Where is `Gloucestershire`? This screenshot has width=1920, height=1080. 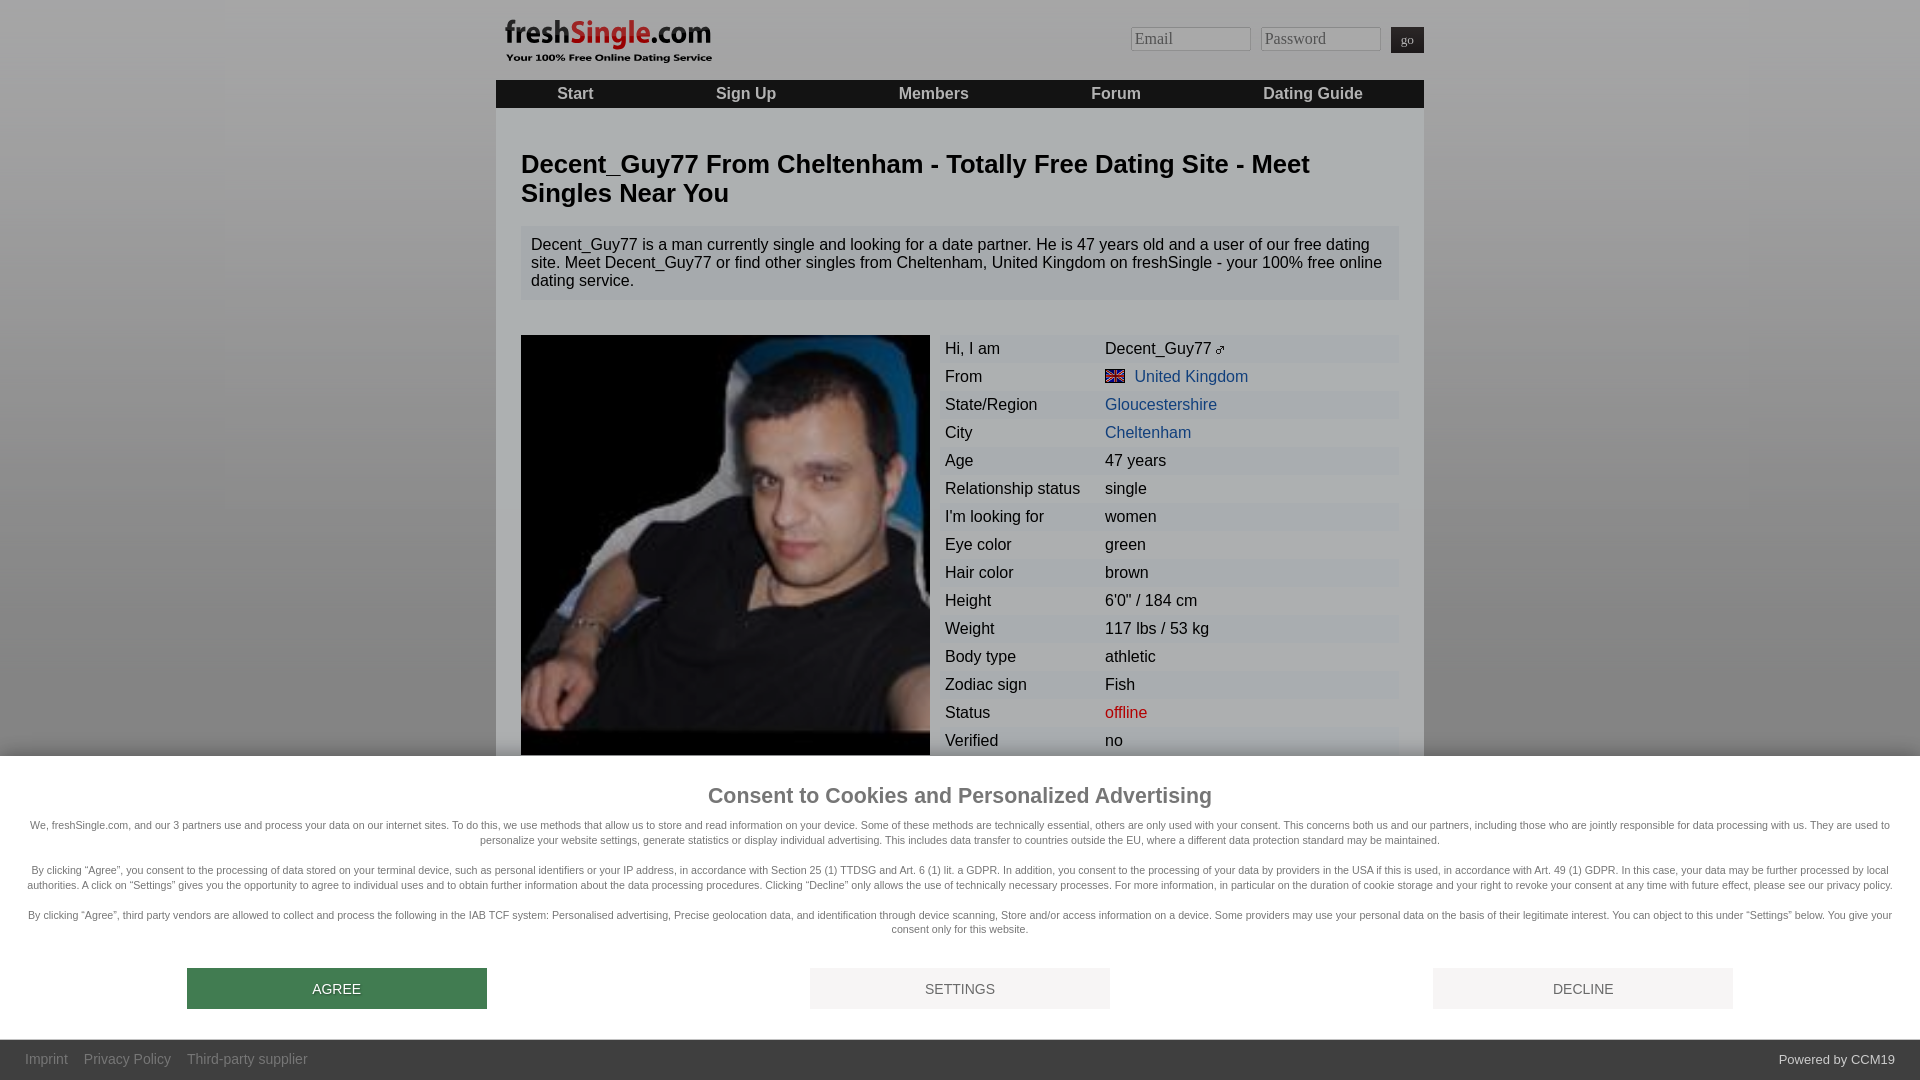 Gloucestershire is located at coordinates (1161, 404).